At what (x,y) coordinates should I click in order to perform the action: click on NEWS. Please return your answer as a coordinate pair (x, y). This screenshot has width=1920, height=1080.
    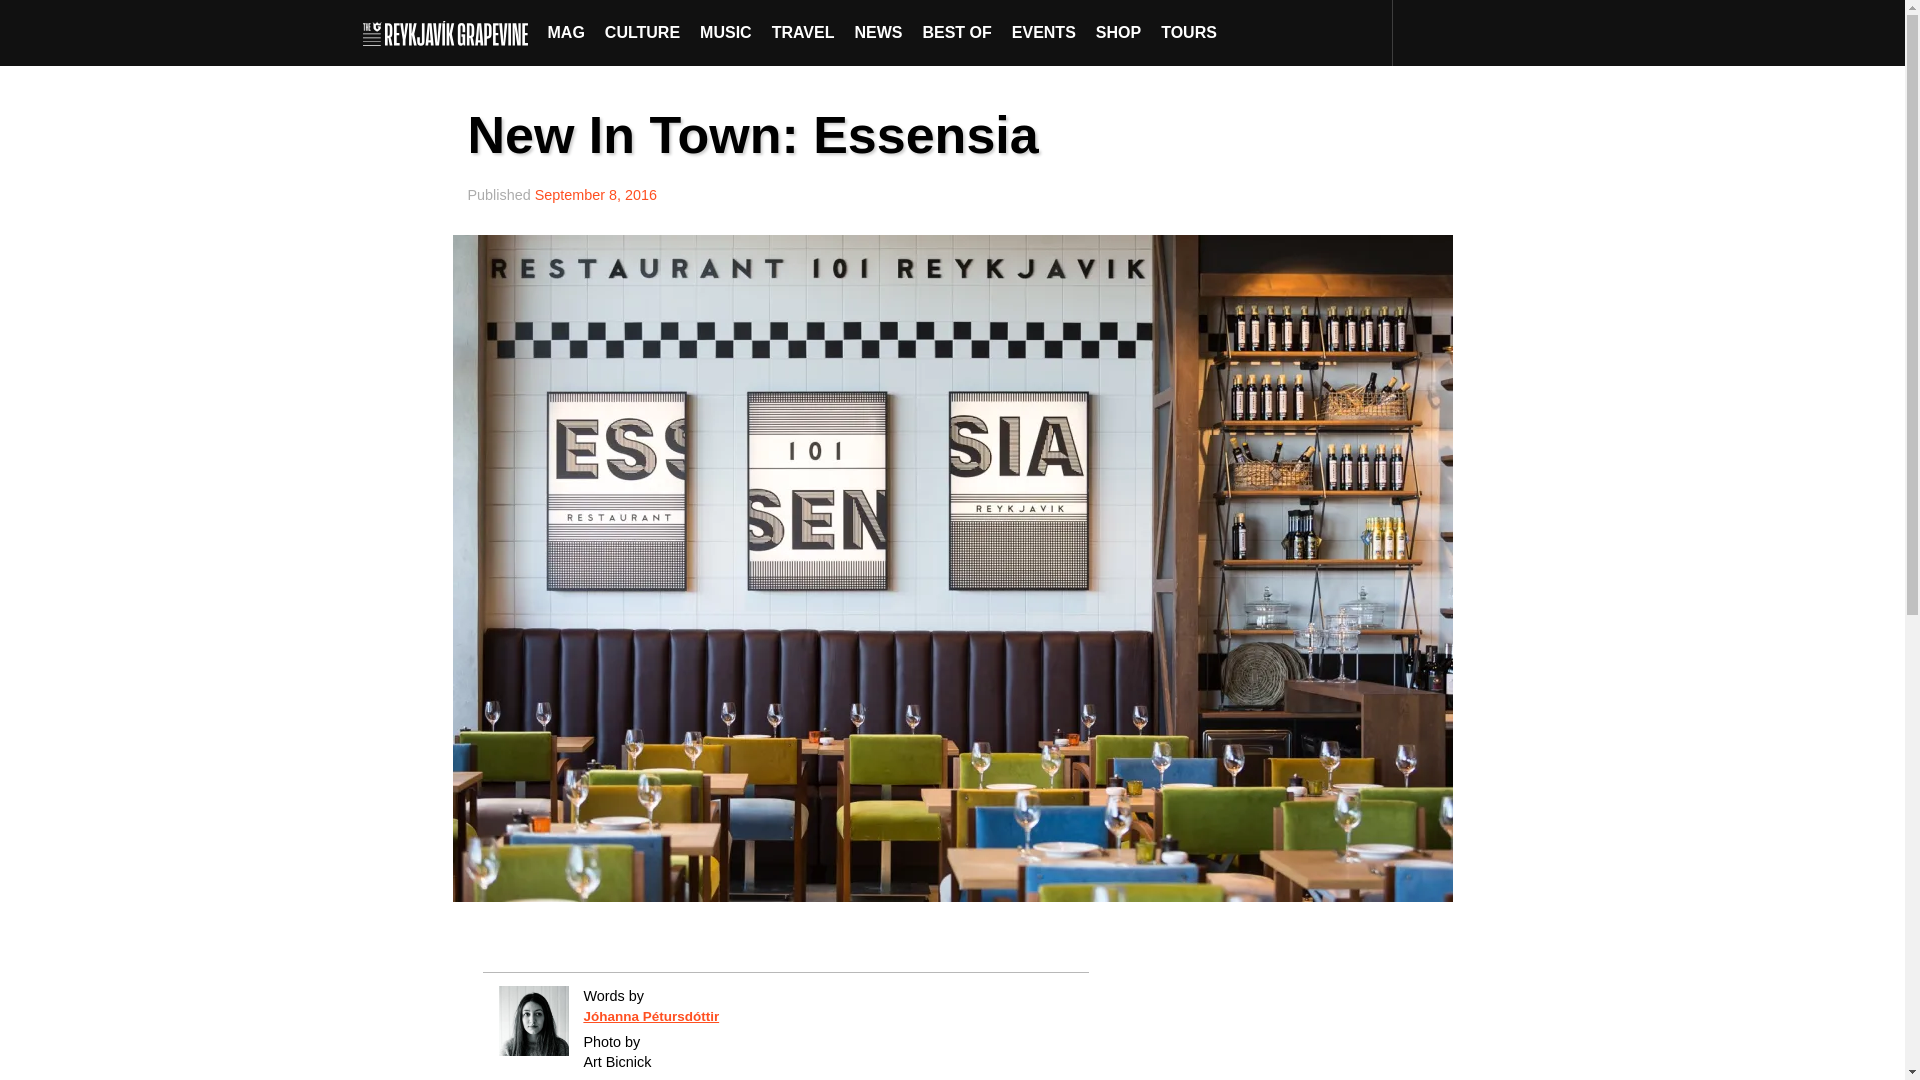
    Looking at the image, I should click on (878, 32).